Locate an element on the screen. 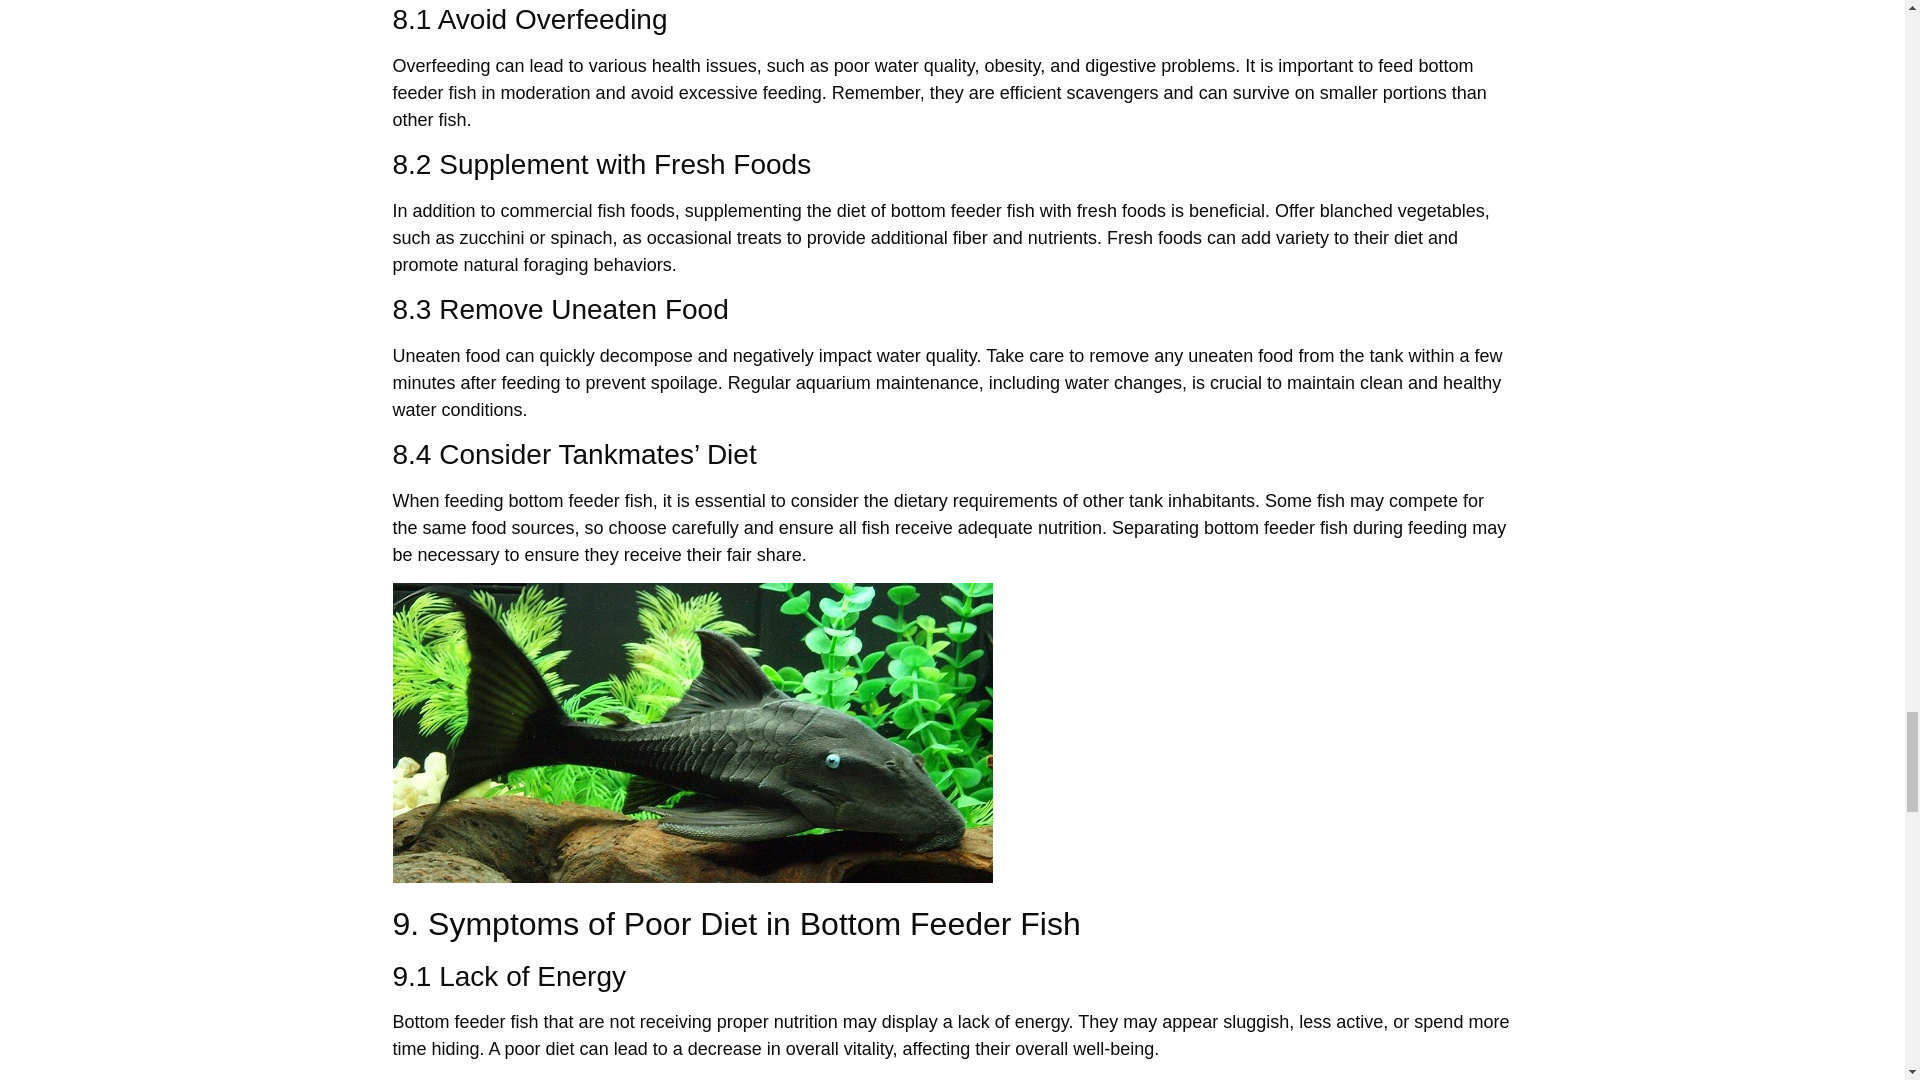  The Ultimate Guide to Bottom Feeder Fish Food is located at coordinates (692, 733).